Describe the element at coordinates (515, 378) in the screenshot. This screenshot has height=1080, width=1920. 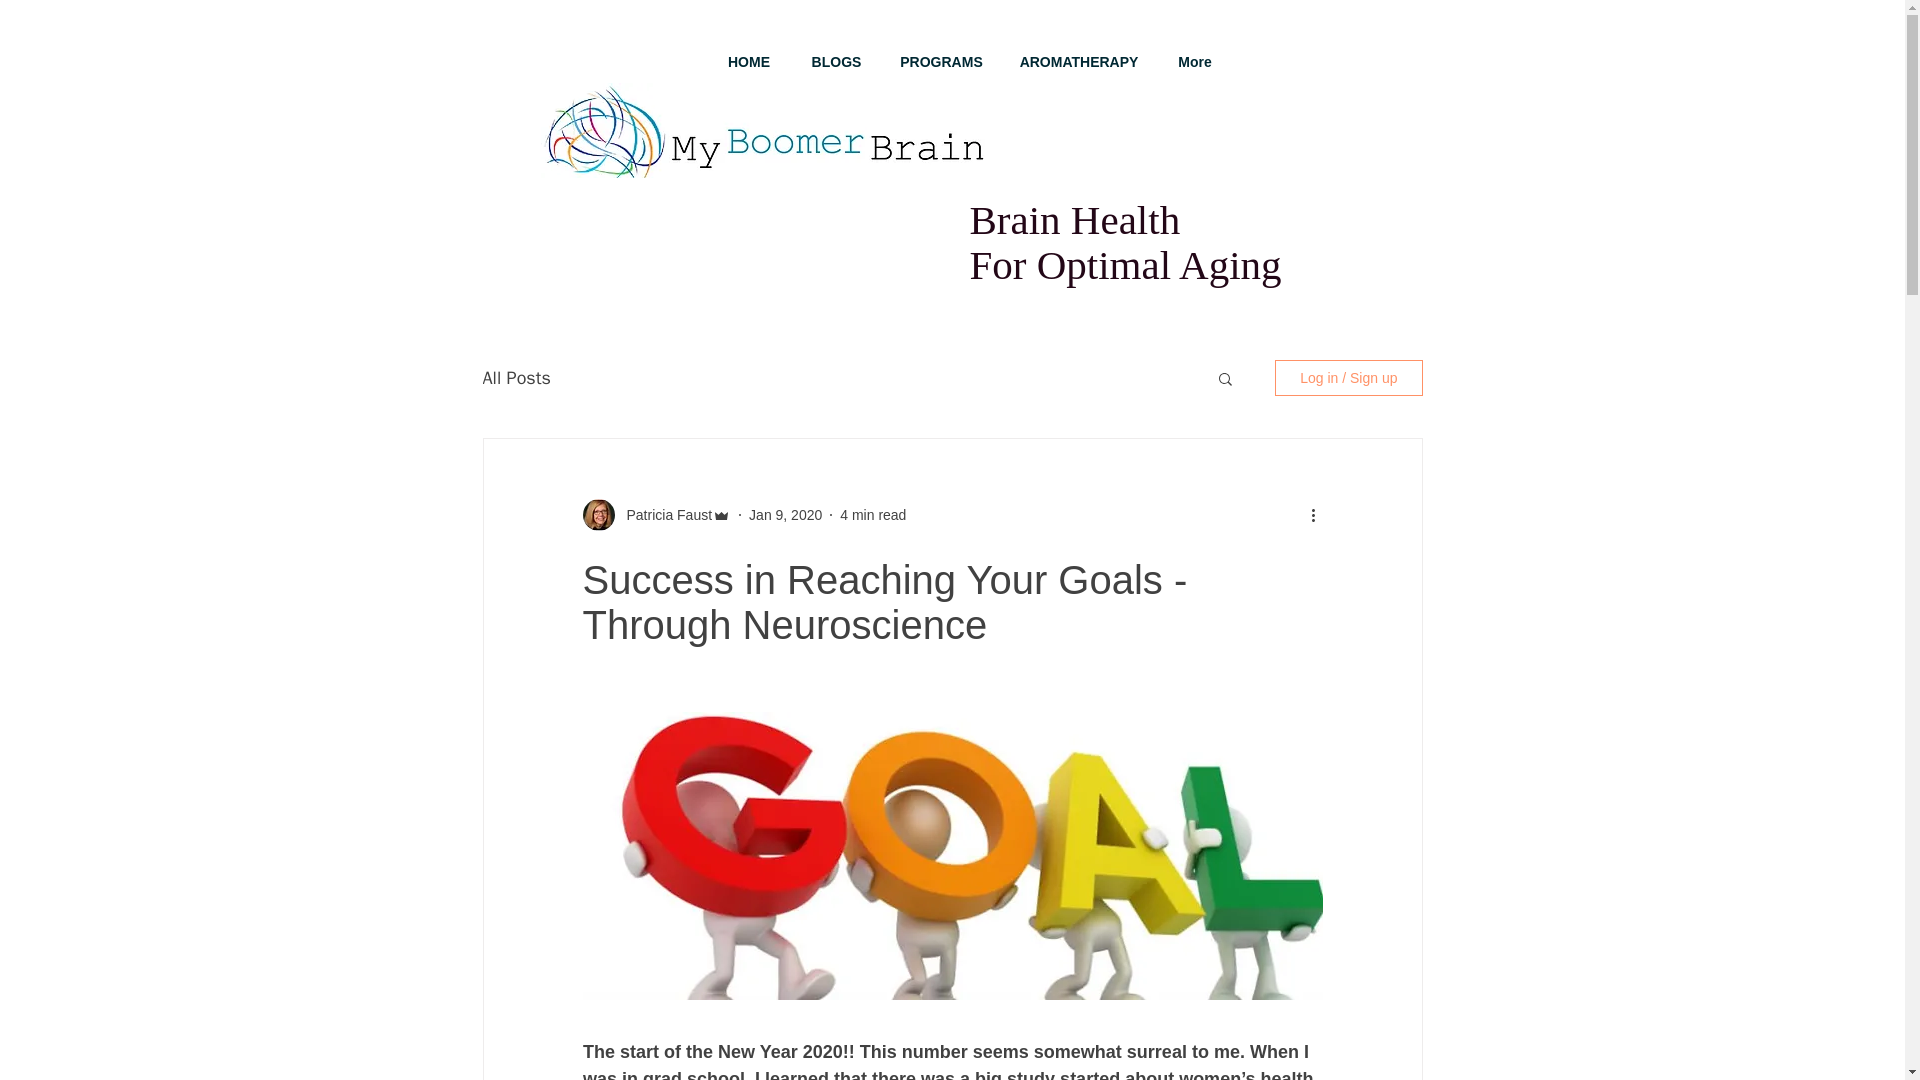
I see `All Posts` at that location.